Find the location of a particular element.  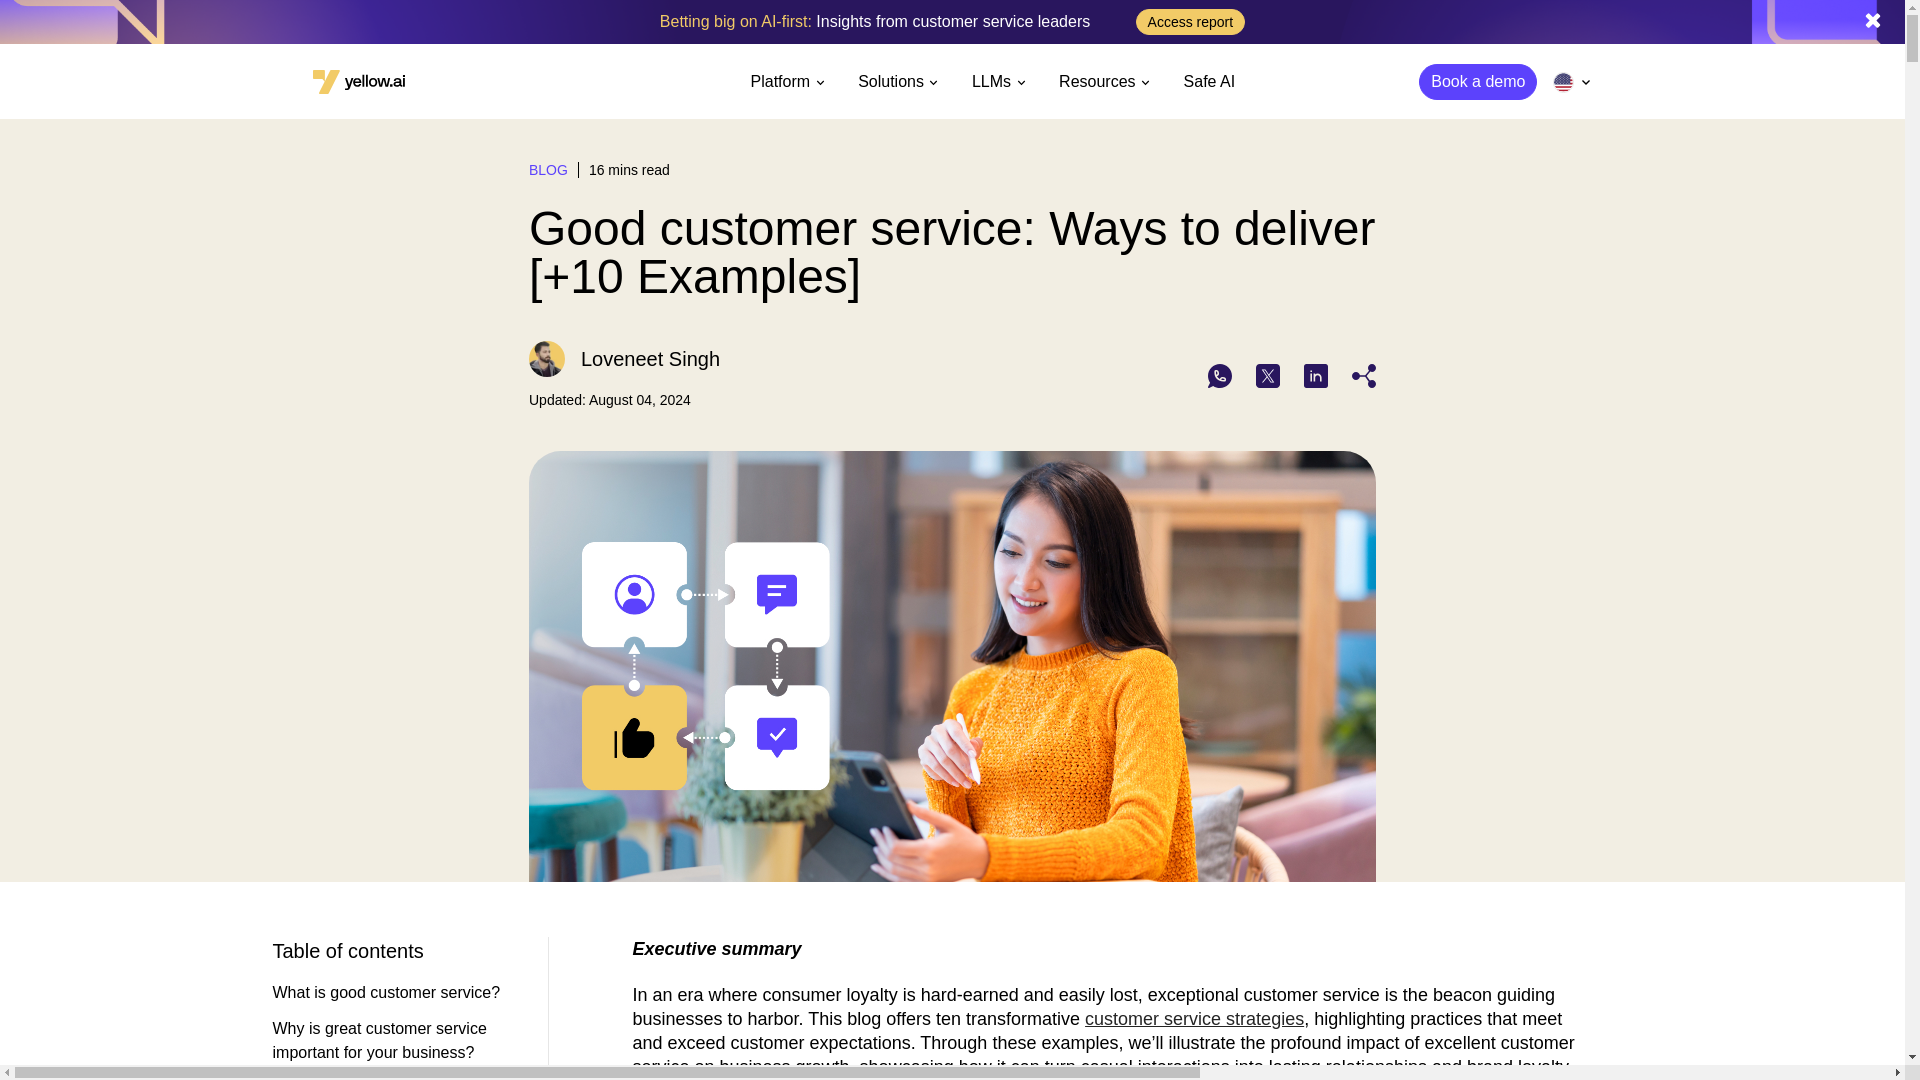

Share this page on Twitter is located at coordinates (1268, 375).